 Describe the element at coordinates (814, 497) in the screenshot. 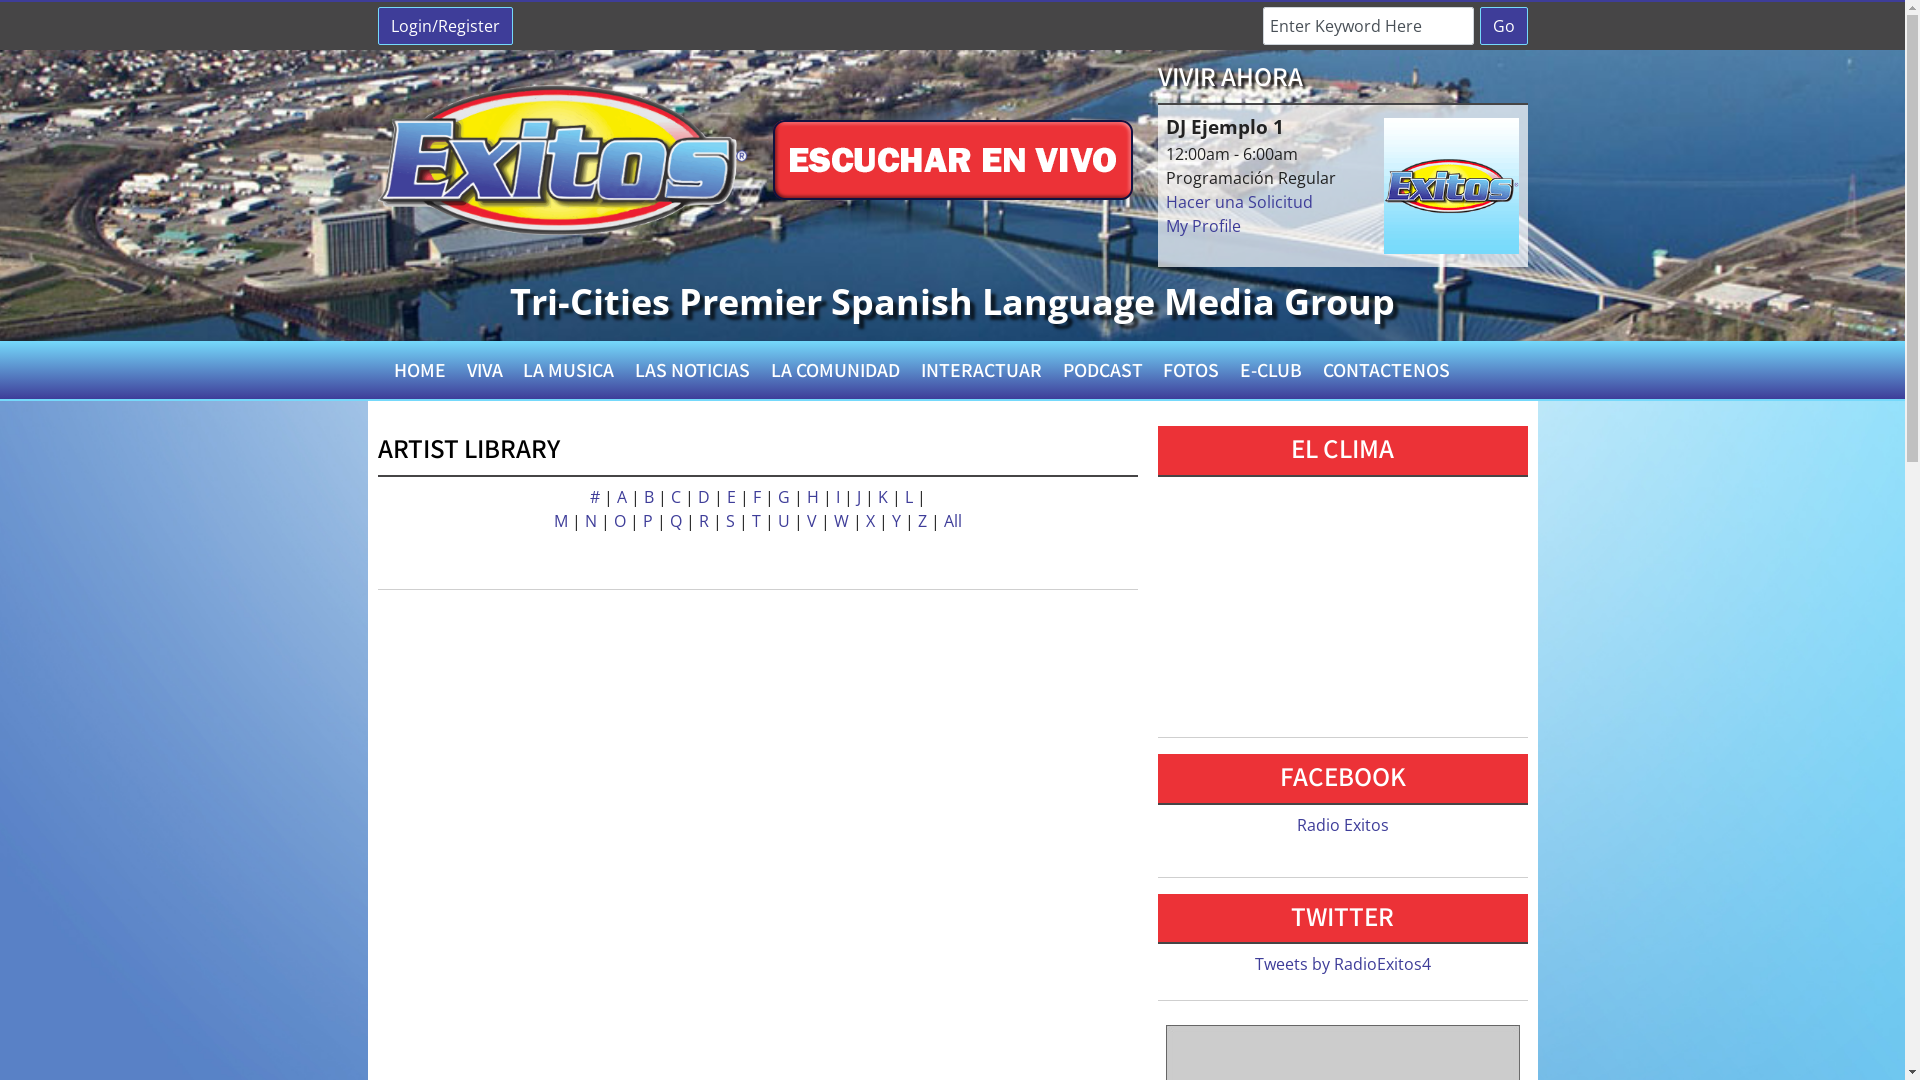

I see `H` at that location.